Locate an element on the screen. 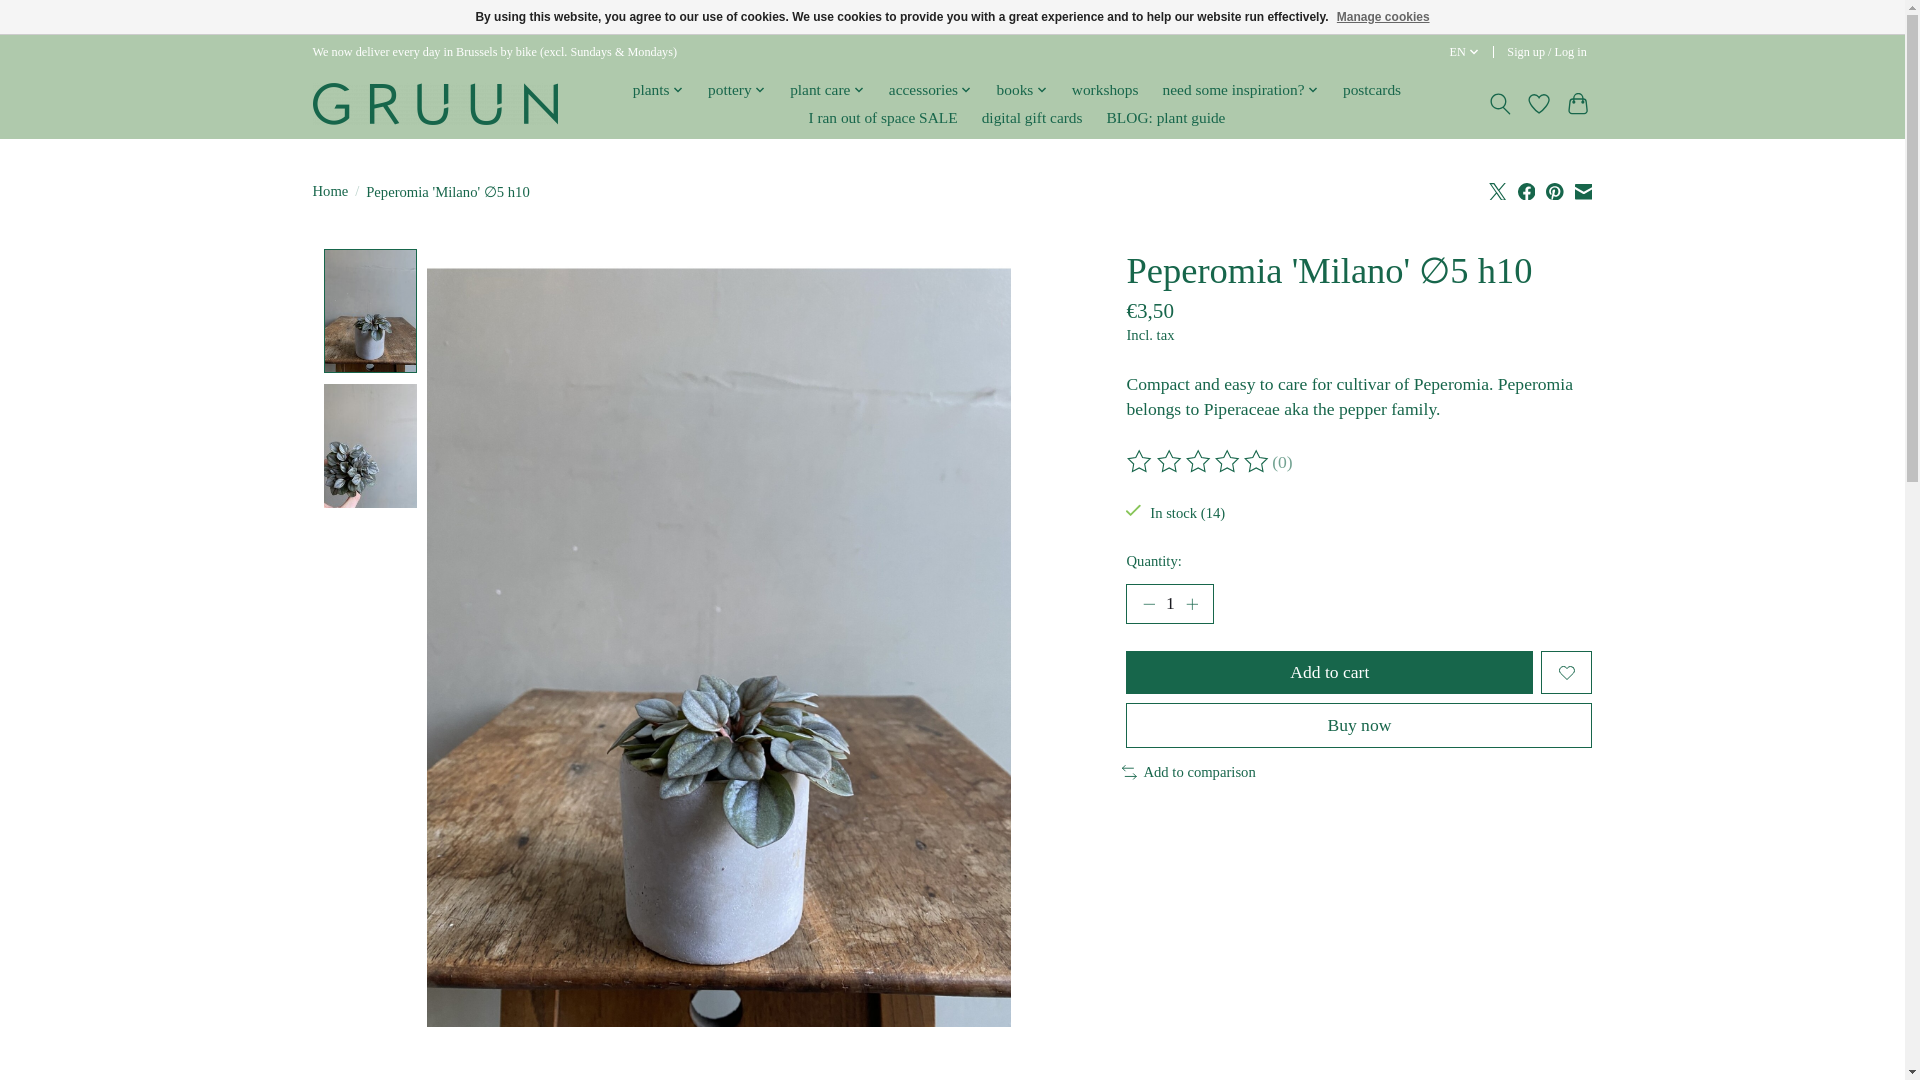 This screenshot has width=1920, height=1080. GRUUN is located at coordinates (434, 102).